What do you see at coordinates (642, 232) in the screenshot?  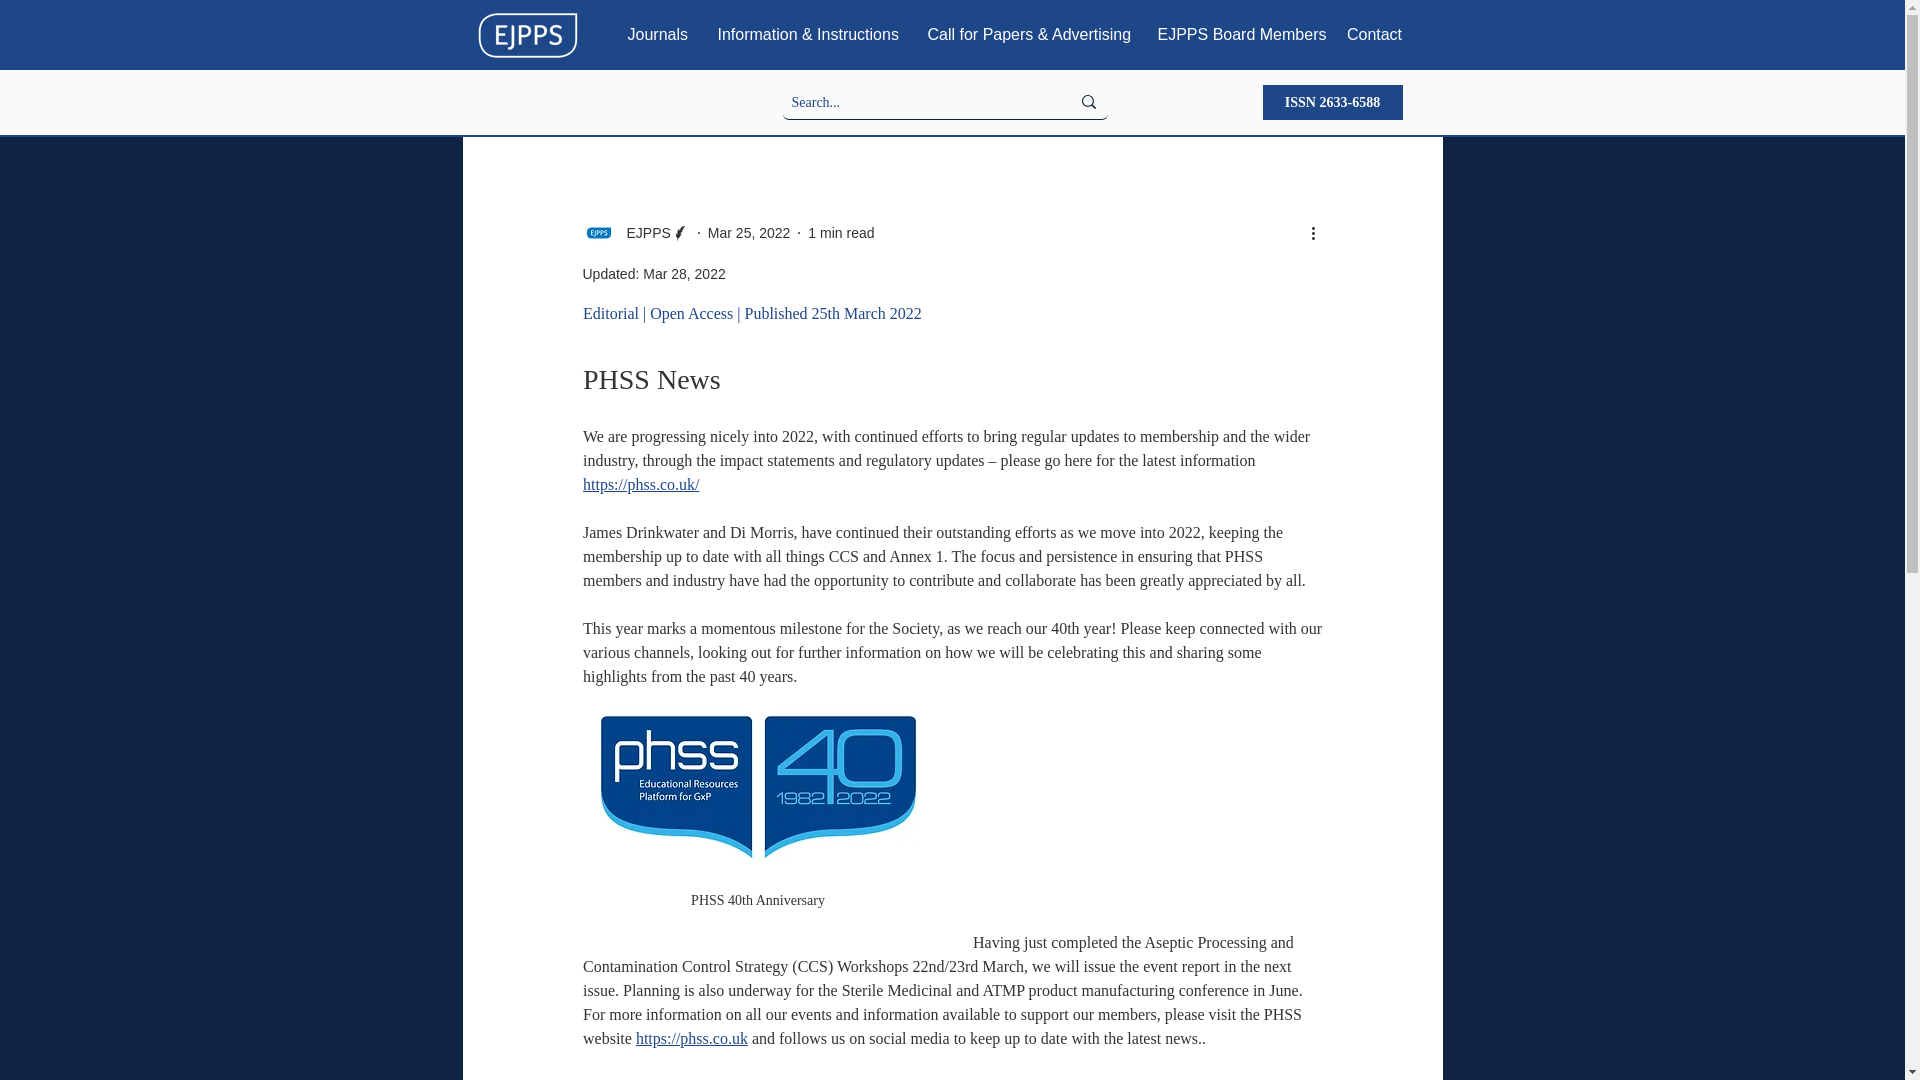 I see `EJPPS` at bounding box center [642, 232].